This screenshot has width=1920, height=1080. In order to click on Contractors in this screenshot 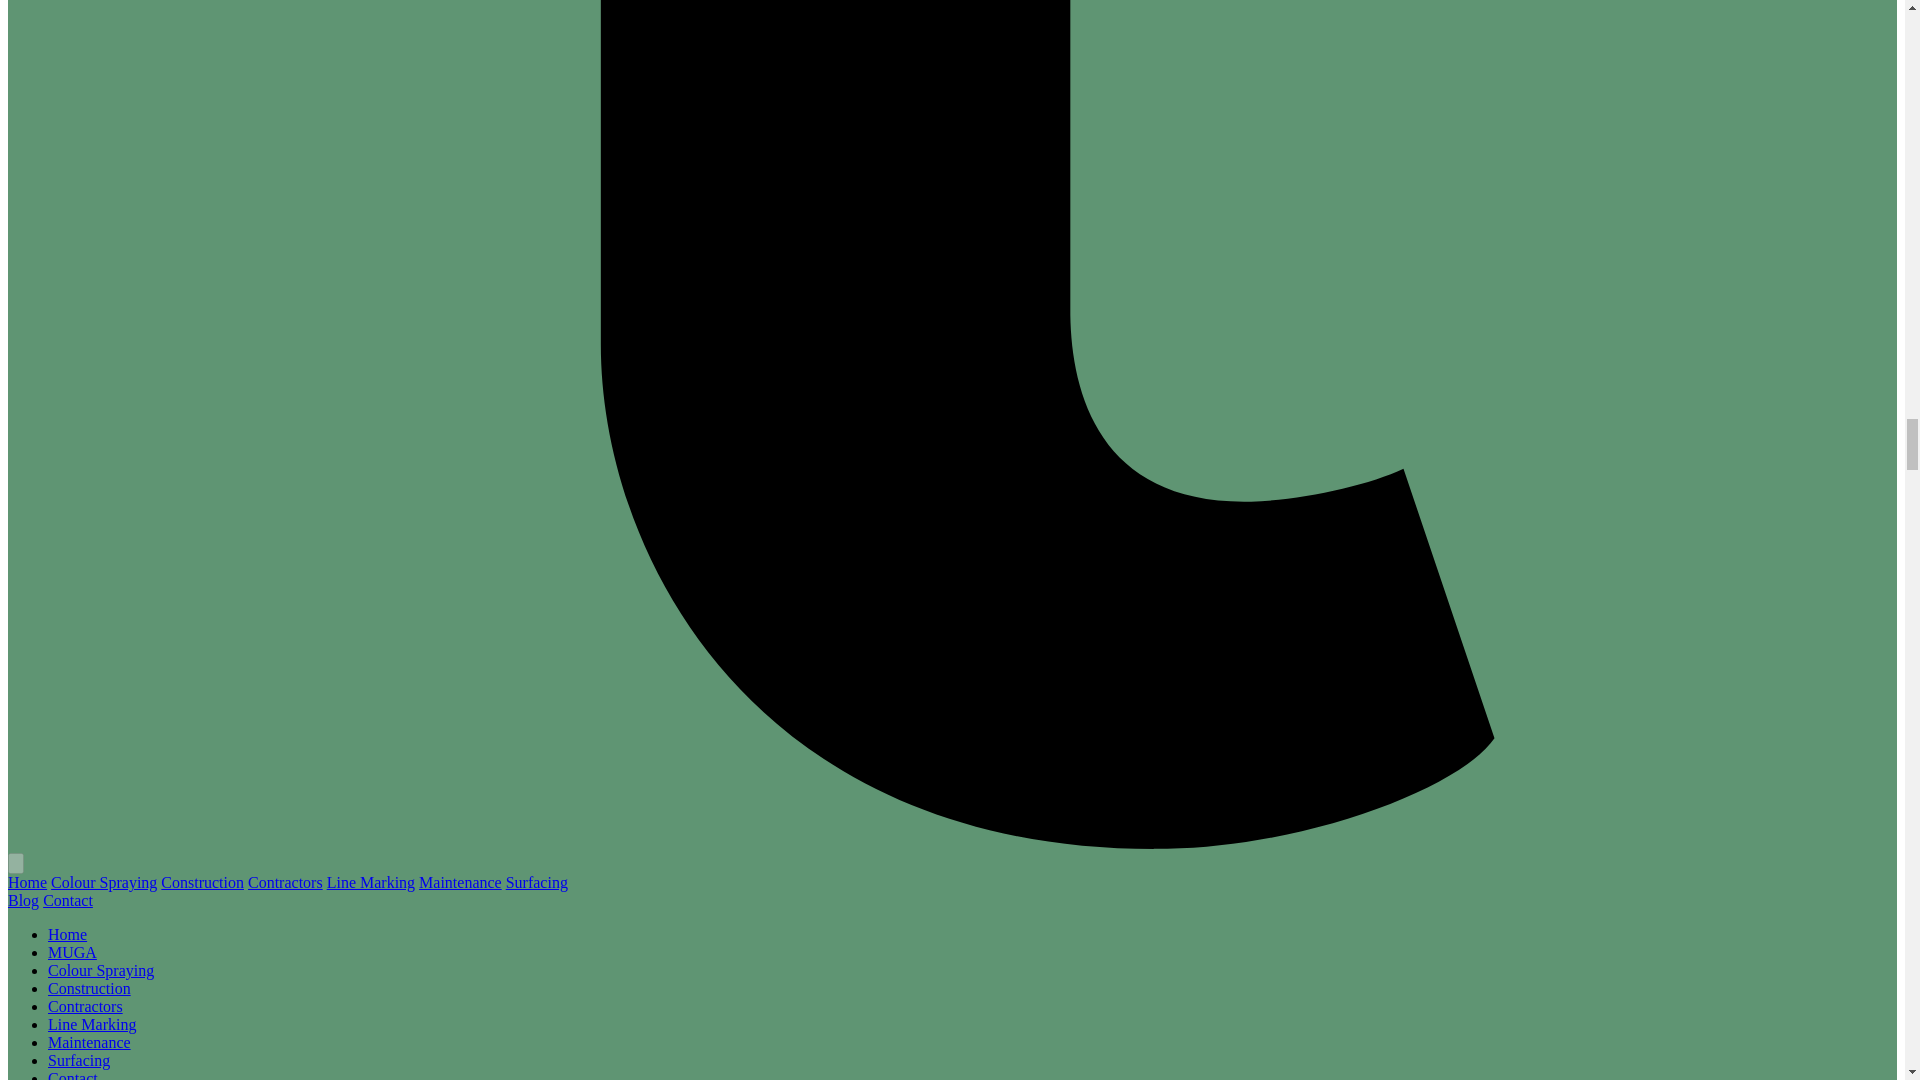, I will do `click(85, 1006)`.